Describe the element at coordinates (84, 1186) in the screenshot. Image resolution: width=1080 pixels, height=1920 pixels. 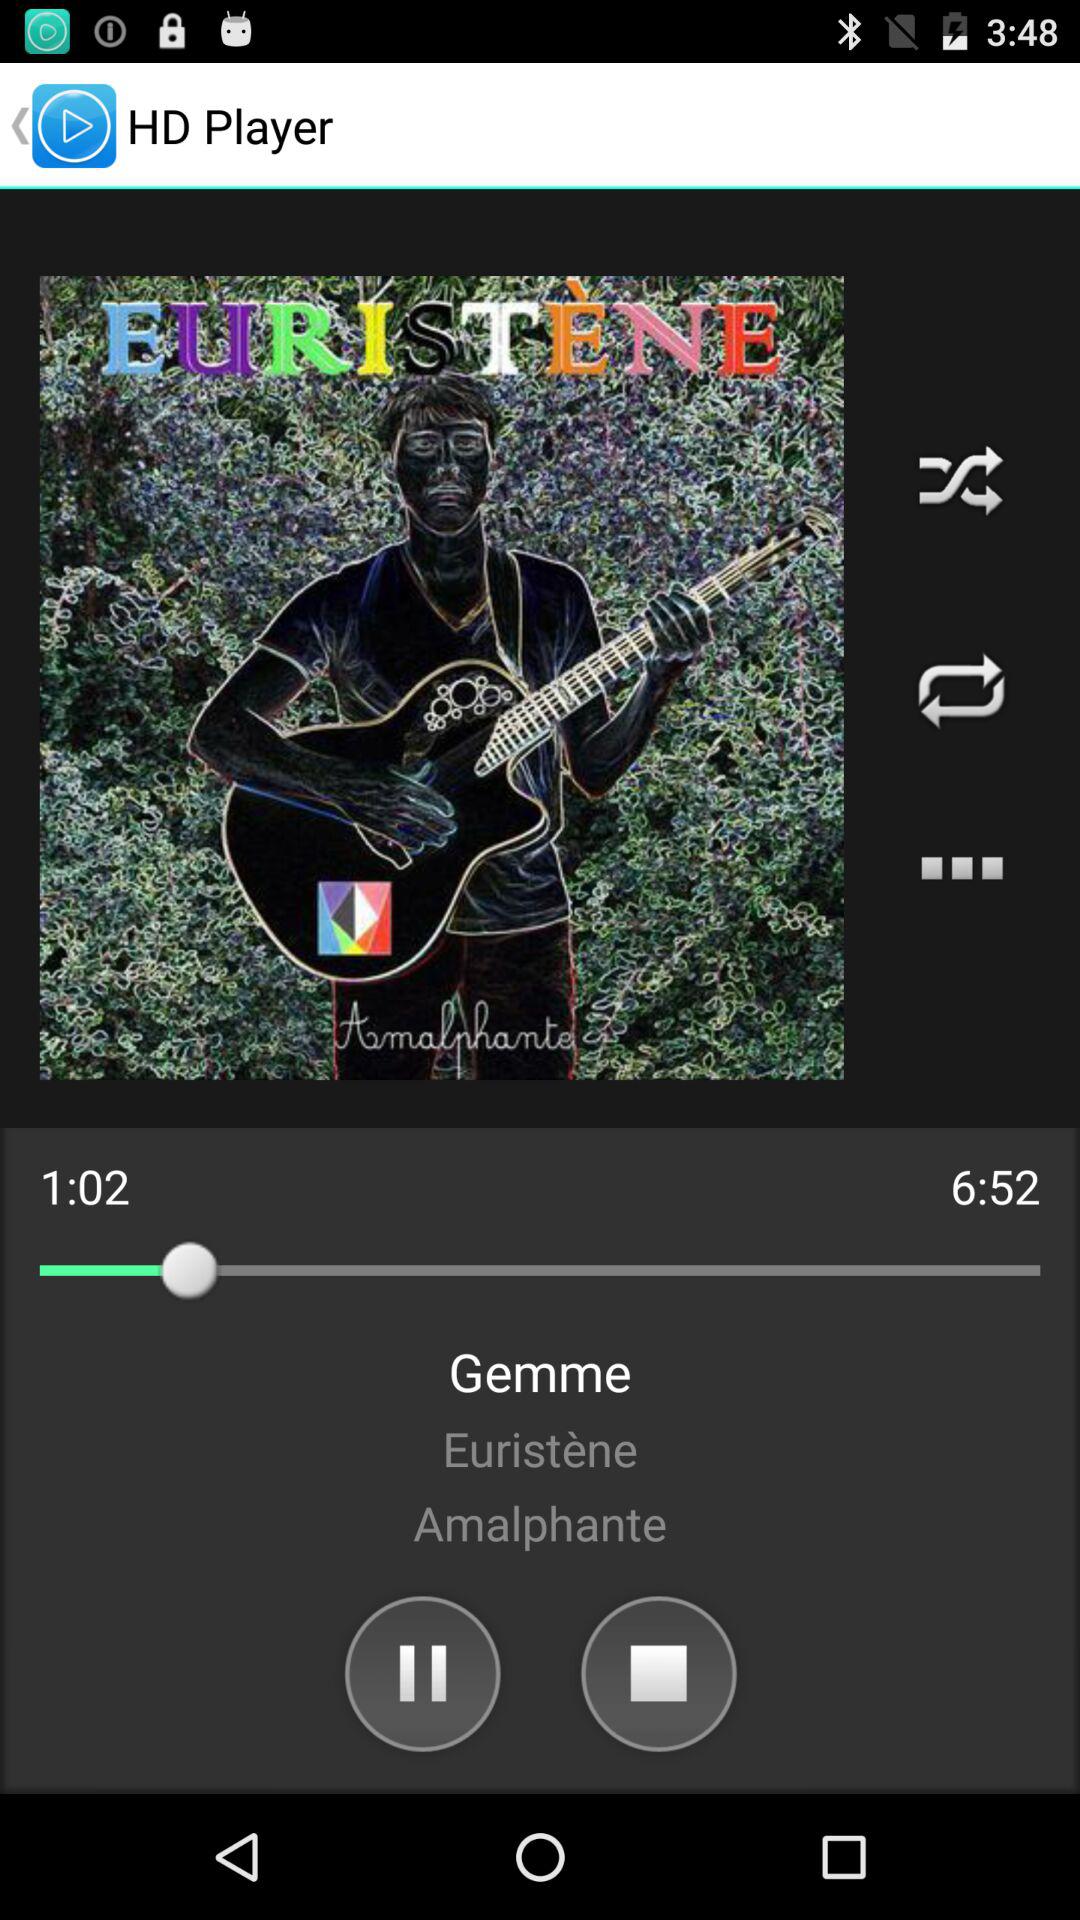
I see `click item next to the 6:52 icon` at that location.